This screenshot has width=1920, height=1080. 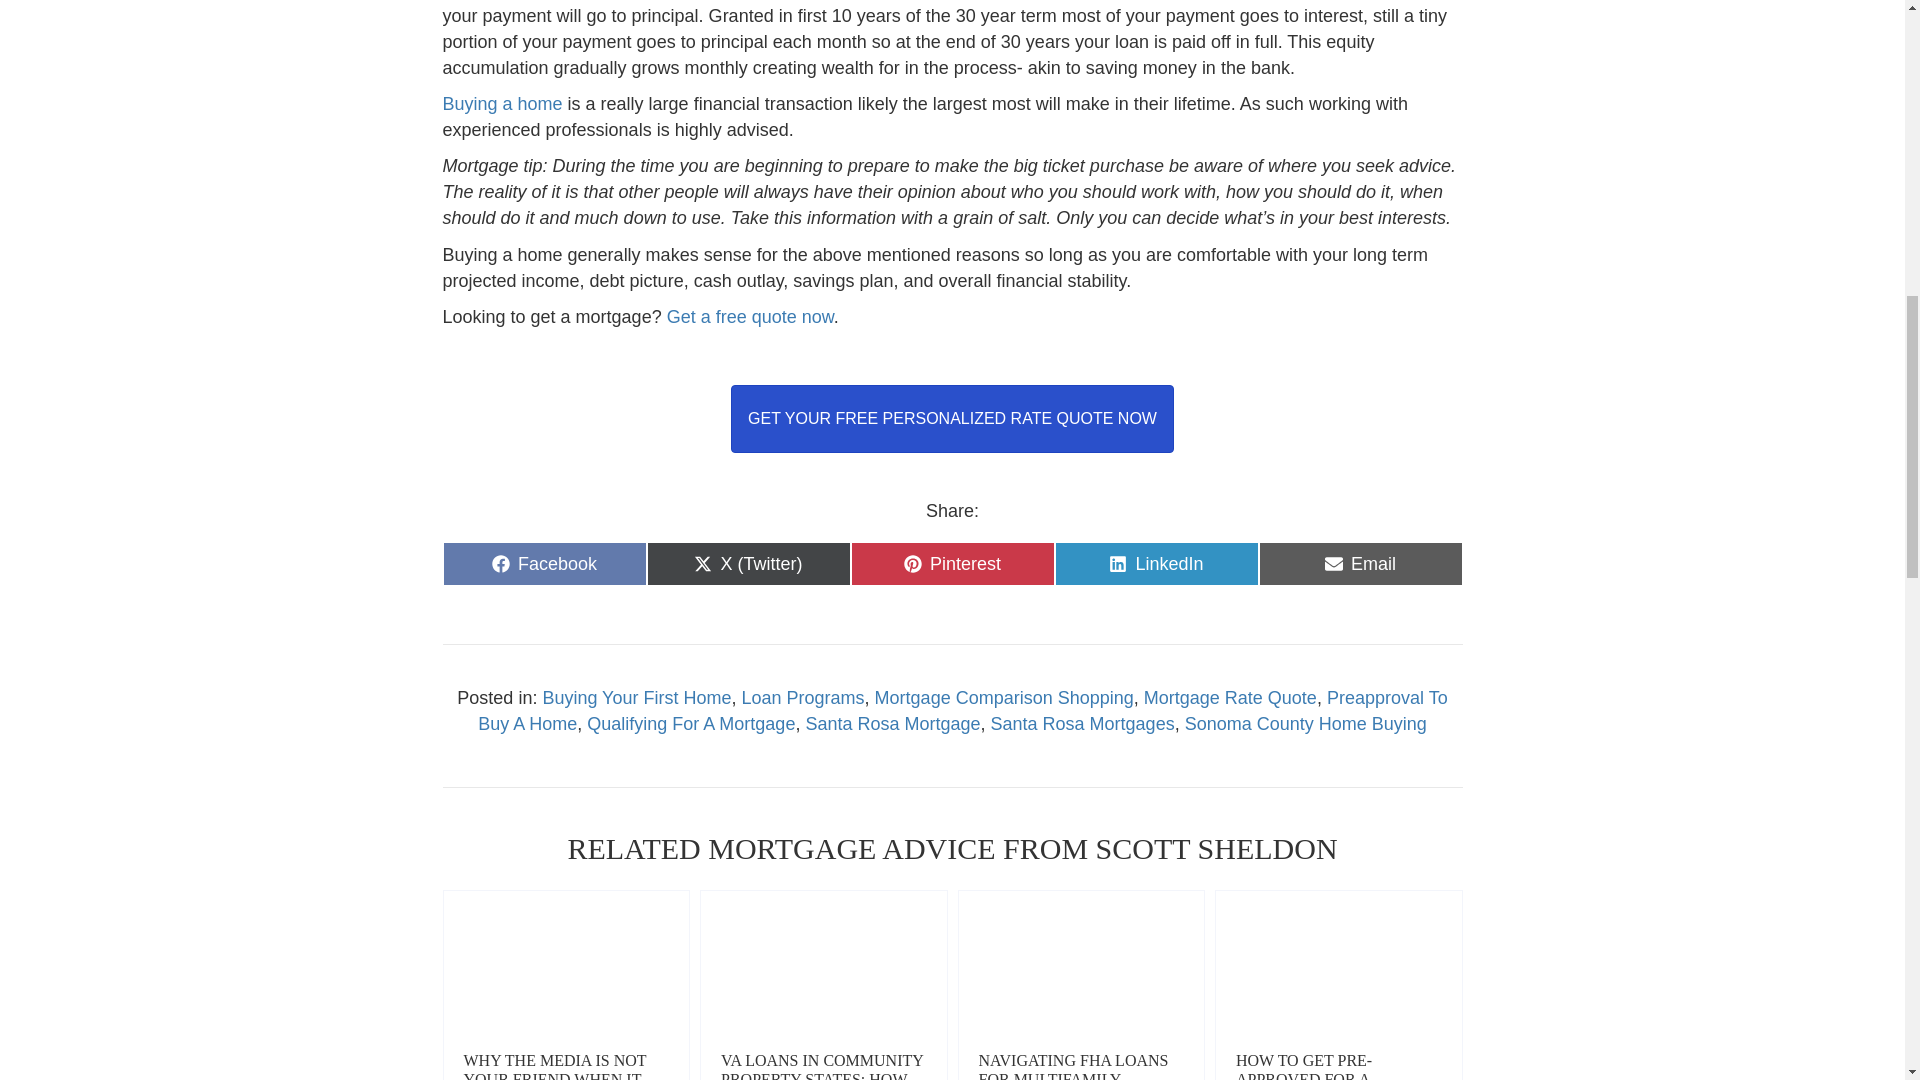 I want to click on Santa Rosa Mortgage, so click(x=892, y=724).